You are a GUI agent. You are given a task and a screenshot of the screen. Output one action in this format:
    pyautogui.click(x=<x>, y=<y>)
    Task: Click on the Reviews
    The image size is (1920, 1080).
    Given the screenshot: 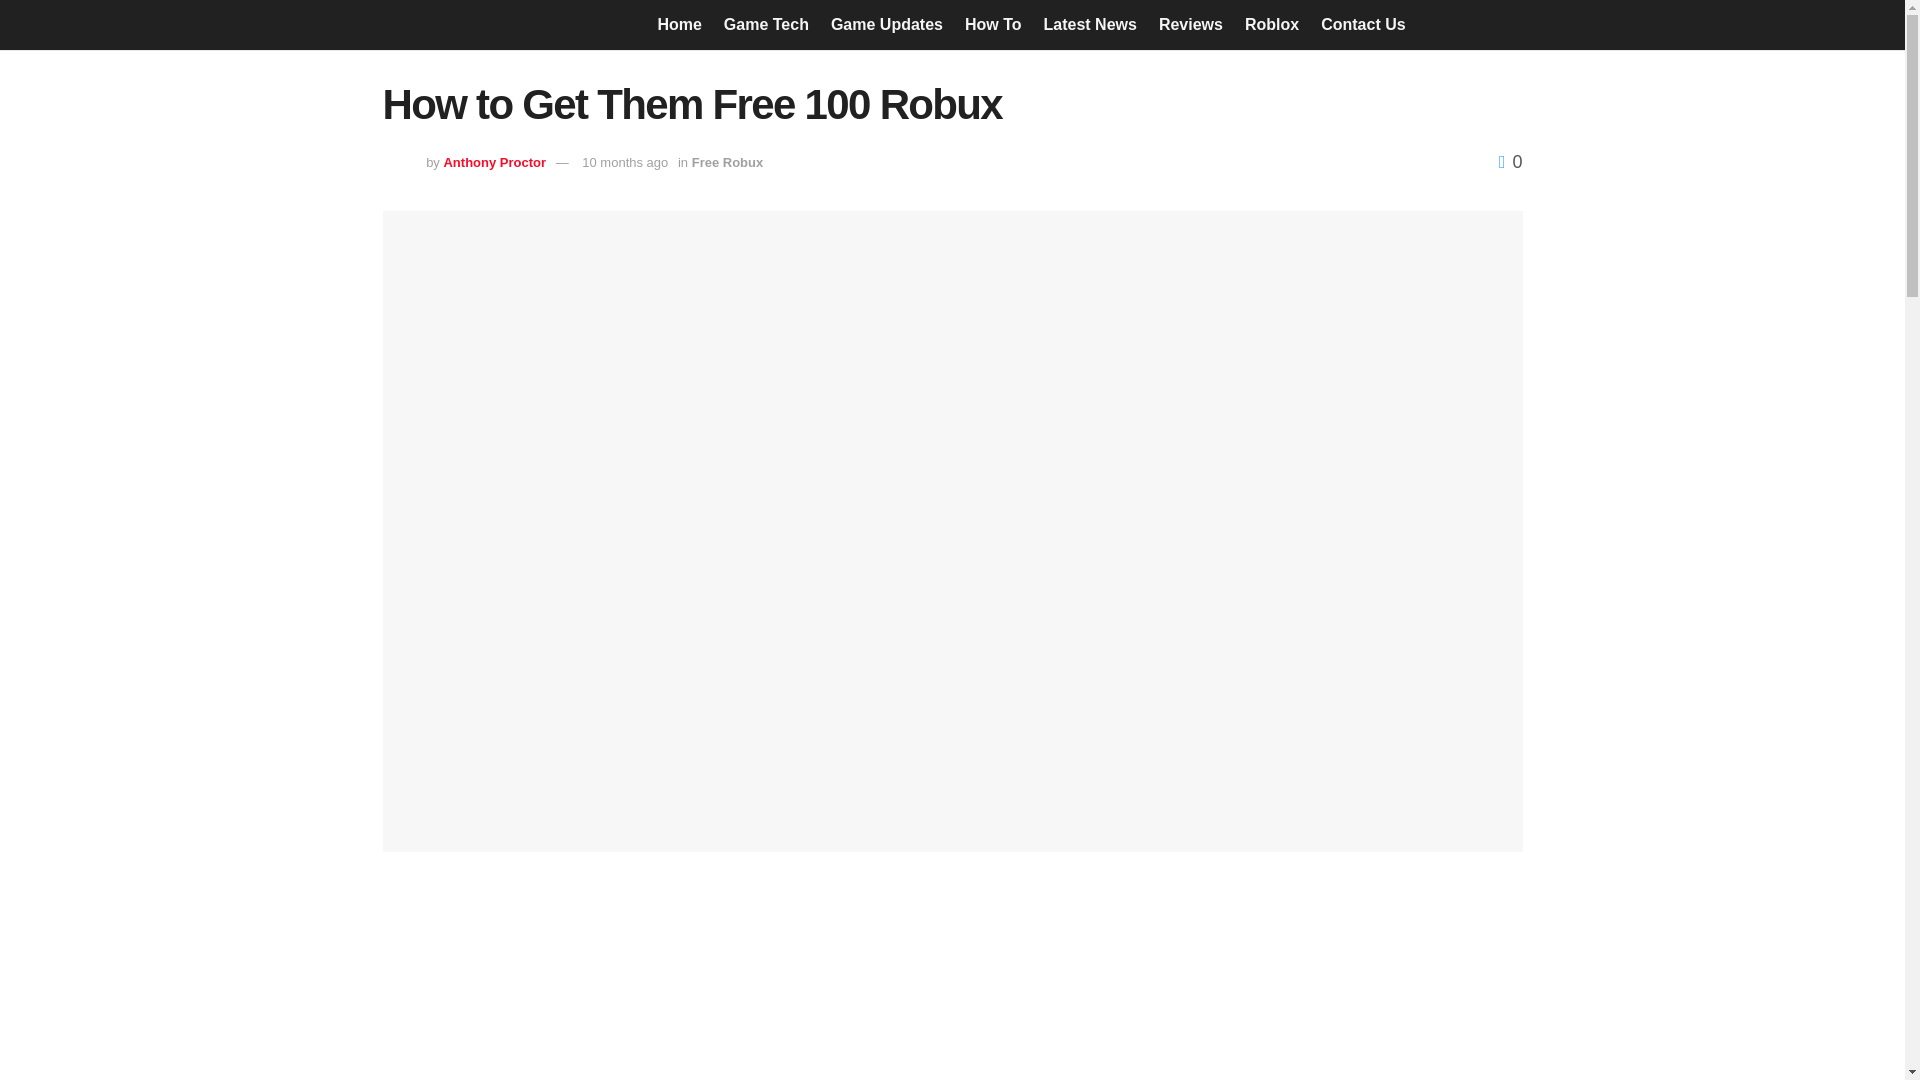 What is the action you would take?
    pyautogui.click(x=1191, y=24)
    